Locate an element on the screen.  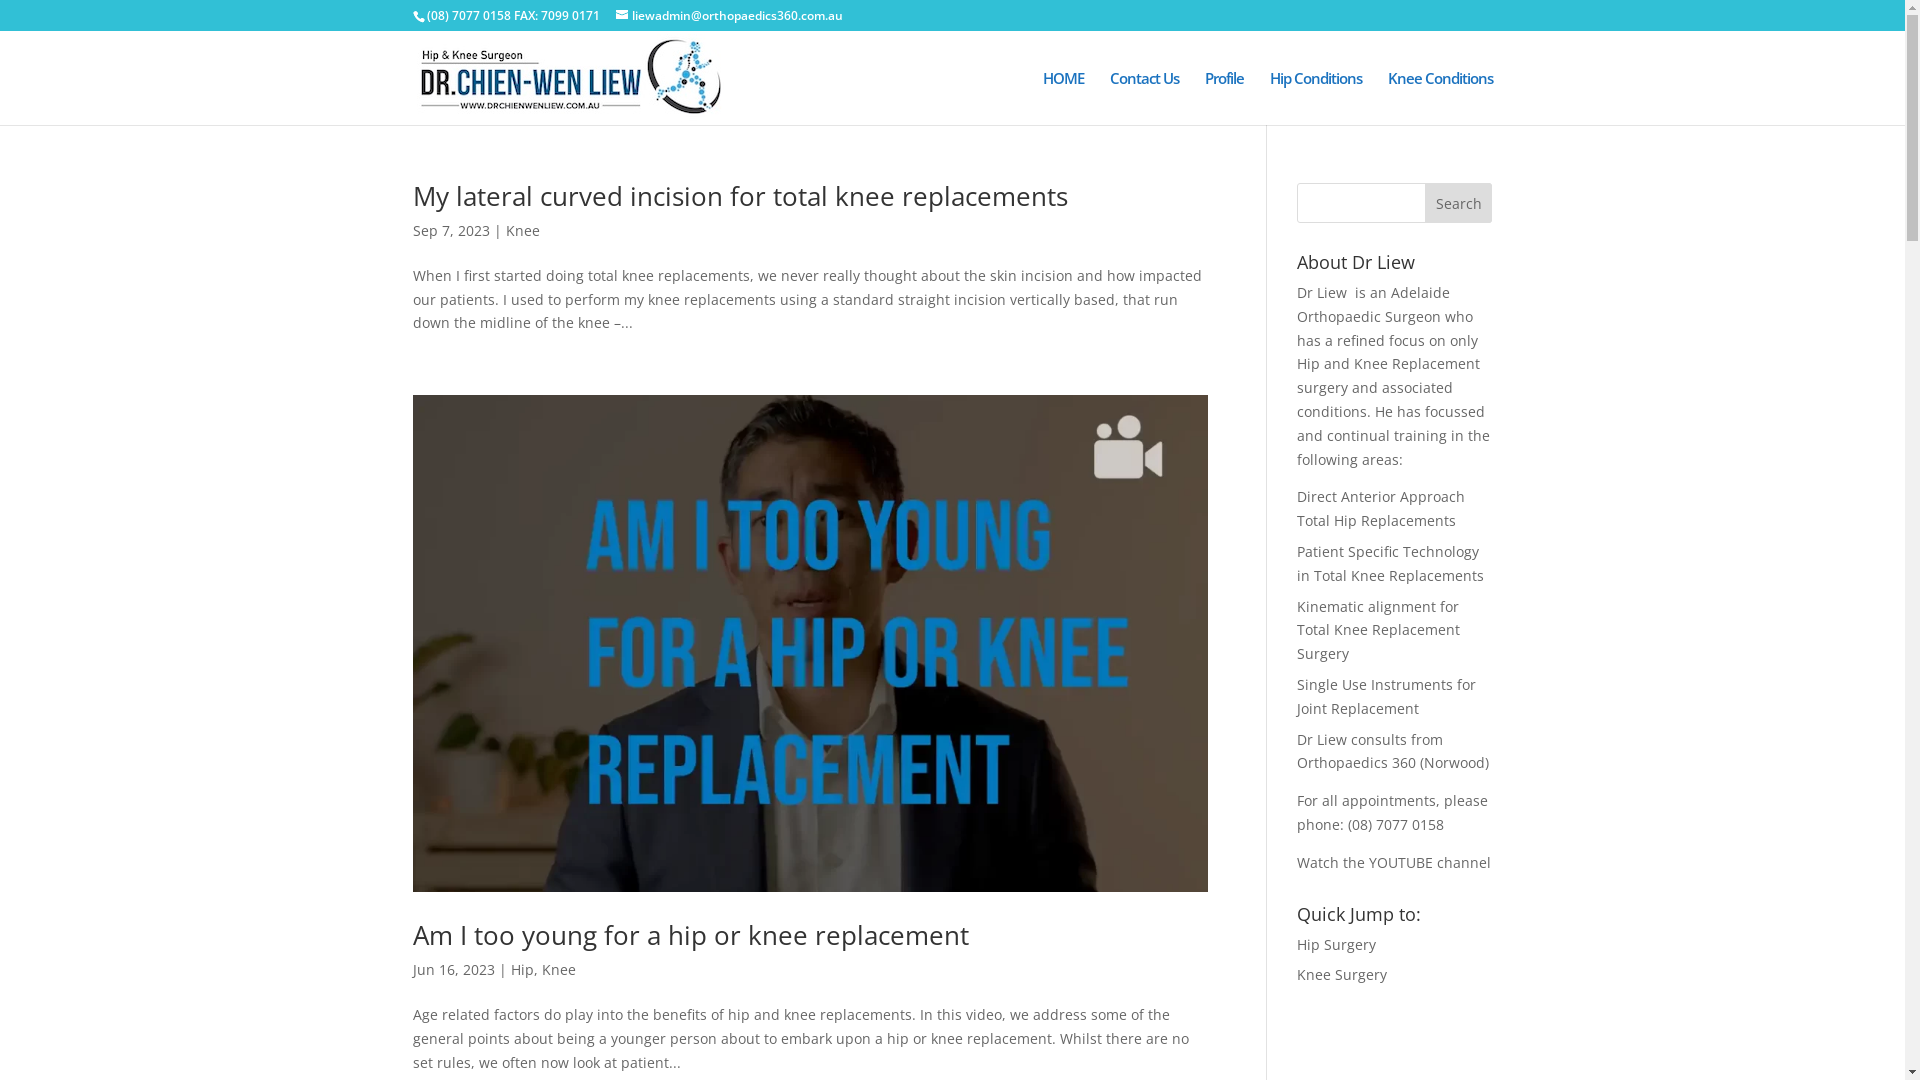
Hip Conditions is located at coordinates (1316, 98).